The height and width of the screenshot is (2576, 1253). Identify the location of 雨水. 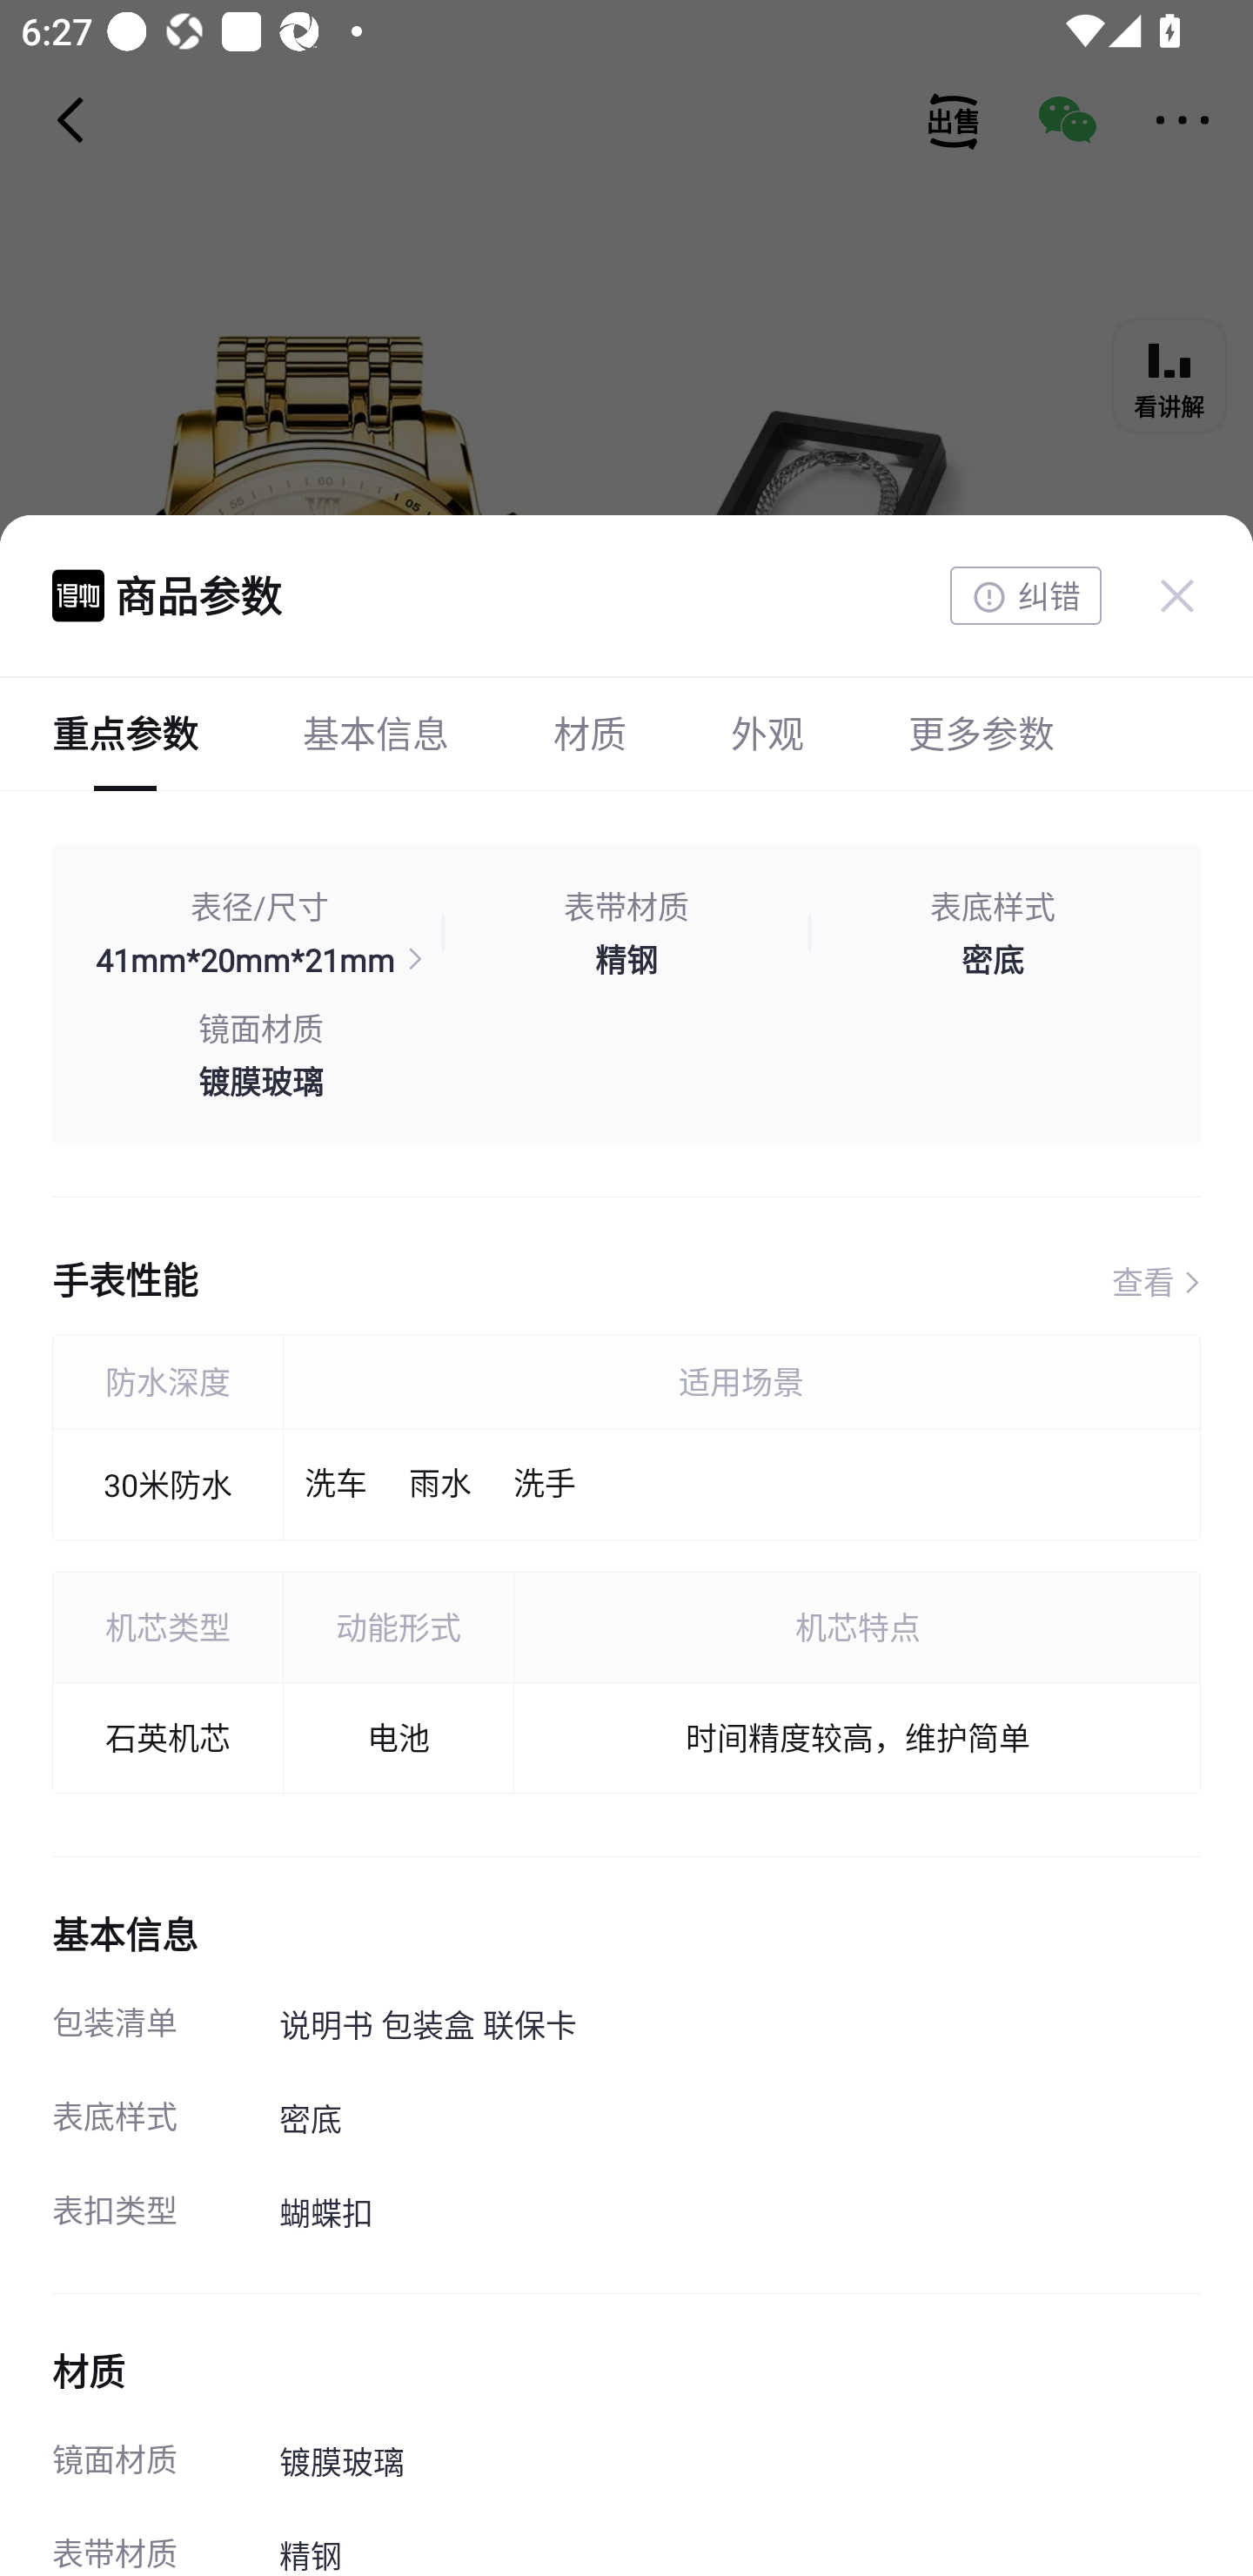
(440, 1485).